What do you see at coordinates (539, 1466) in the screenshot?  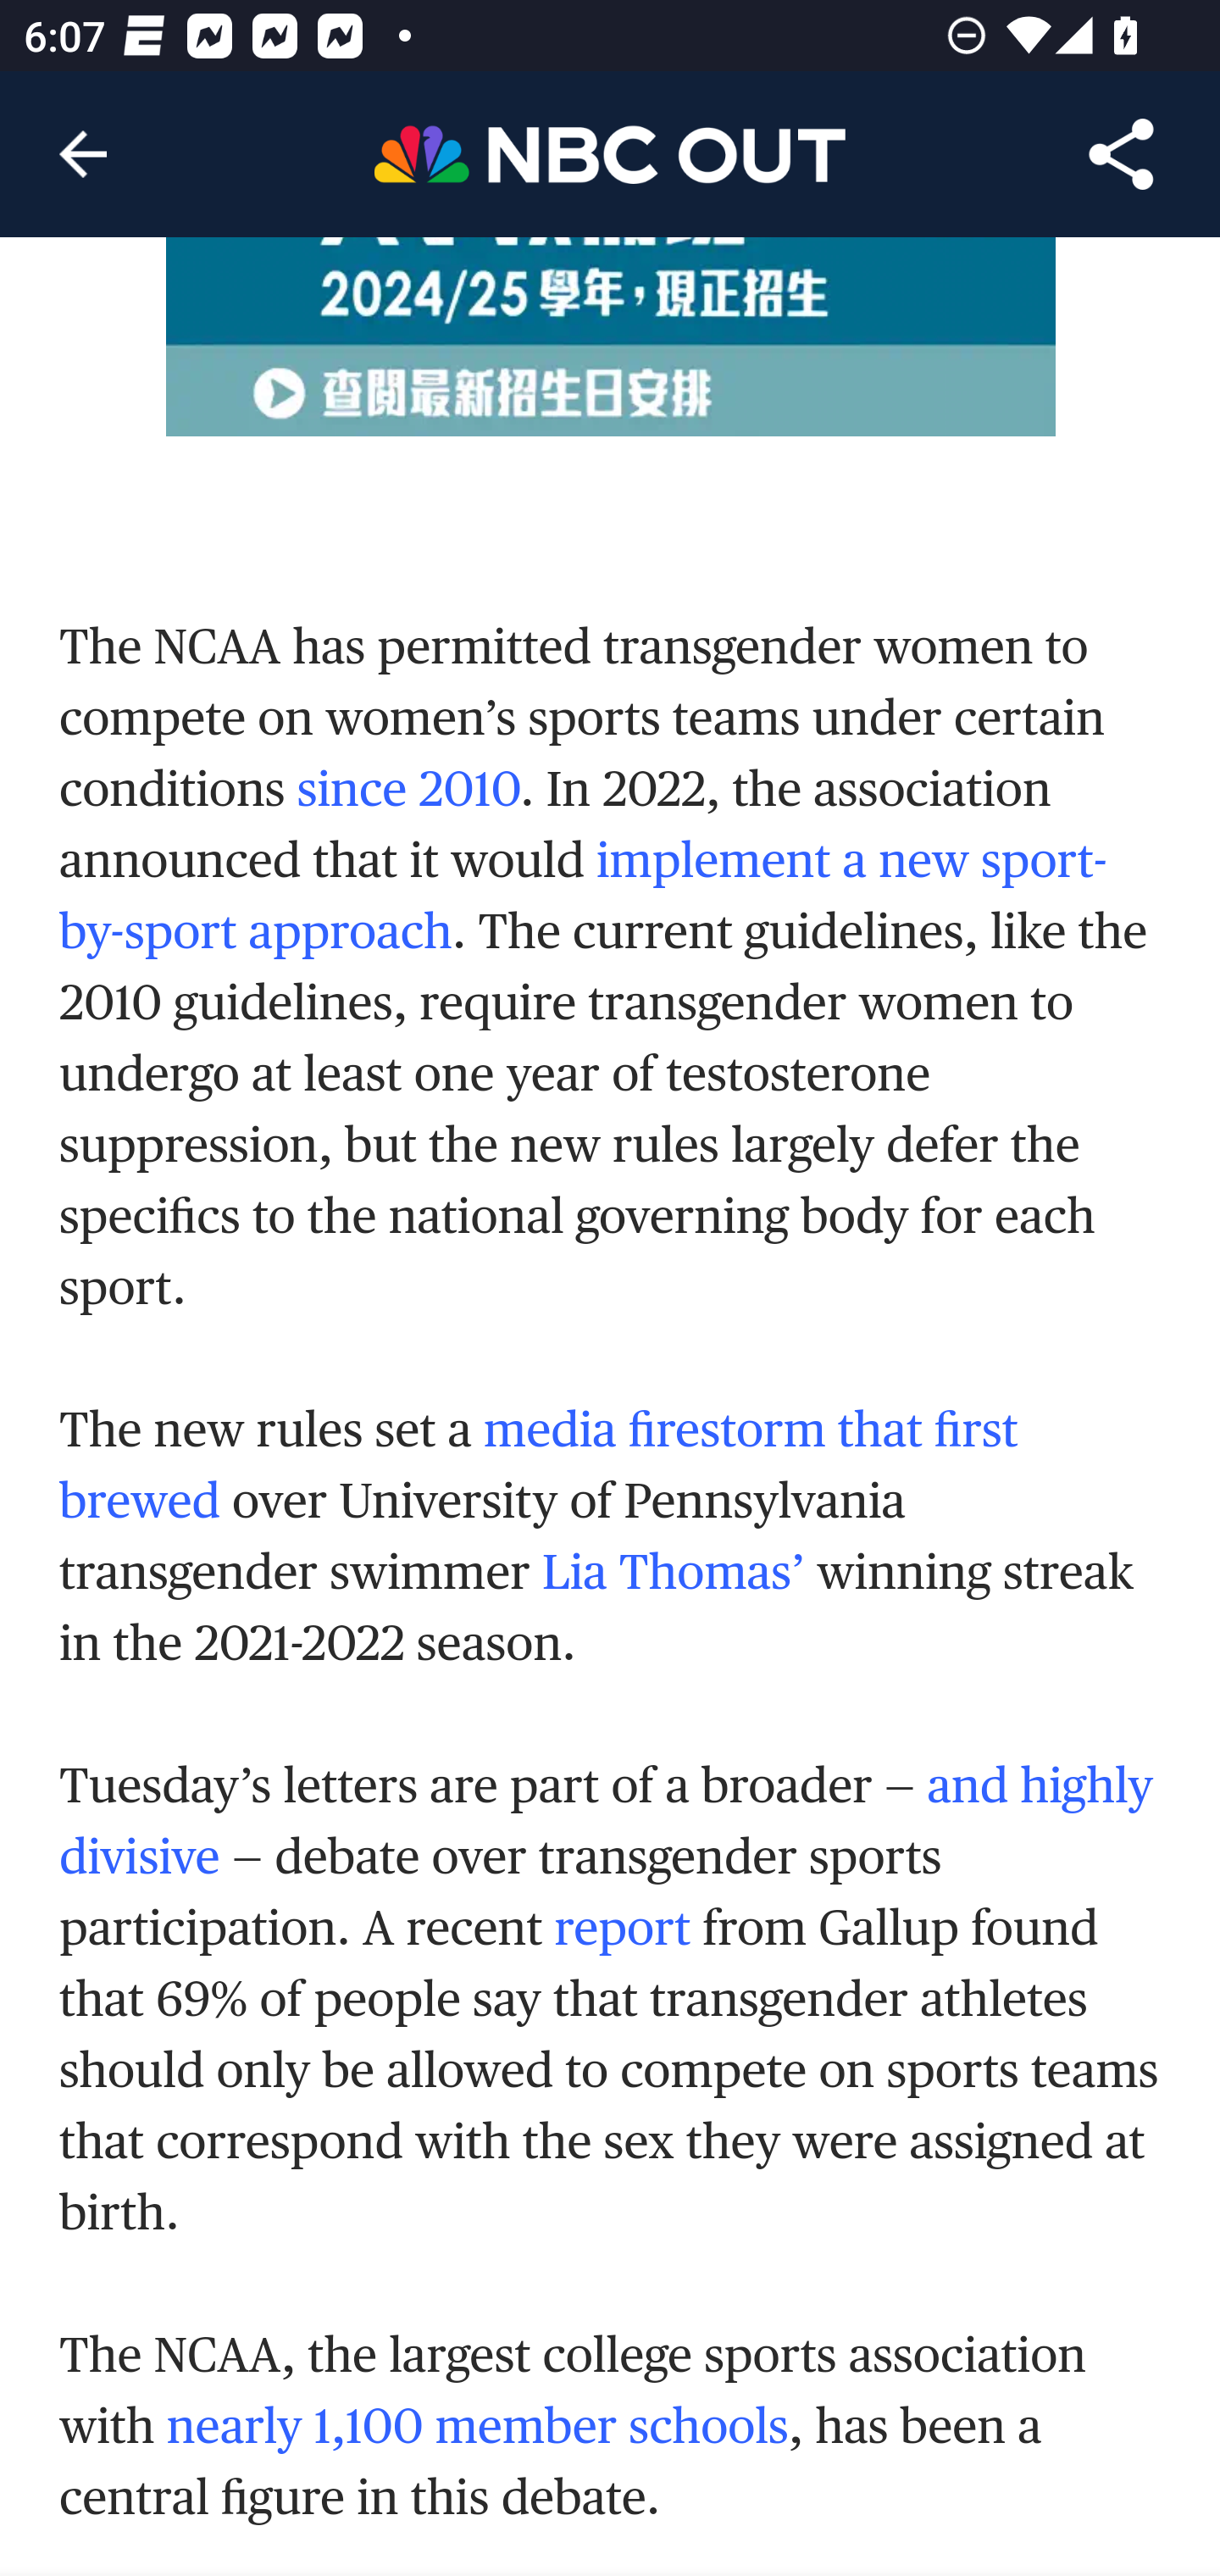 I see `media firestorm that first brewed` at bounding box center [539, 1466].